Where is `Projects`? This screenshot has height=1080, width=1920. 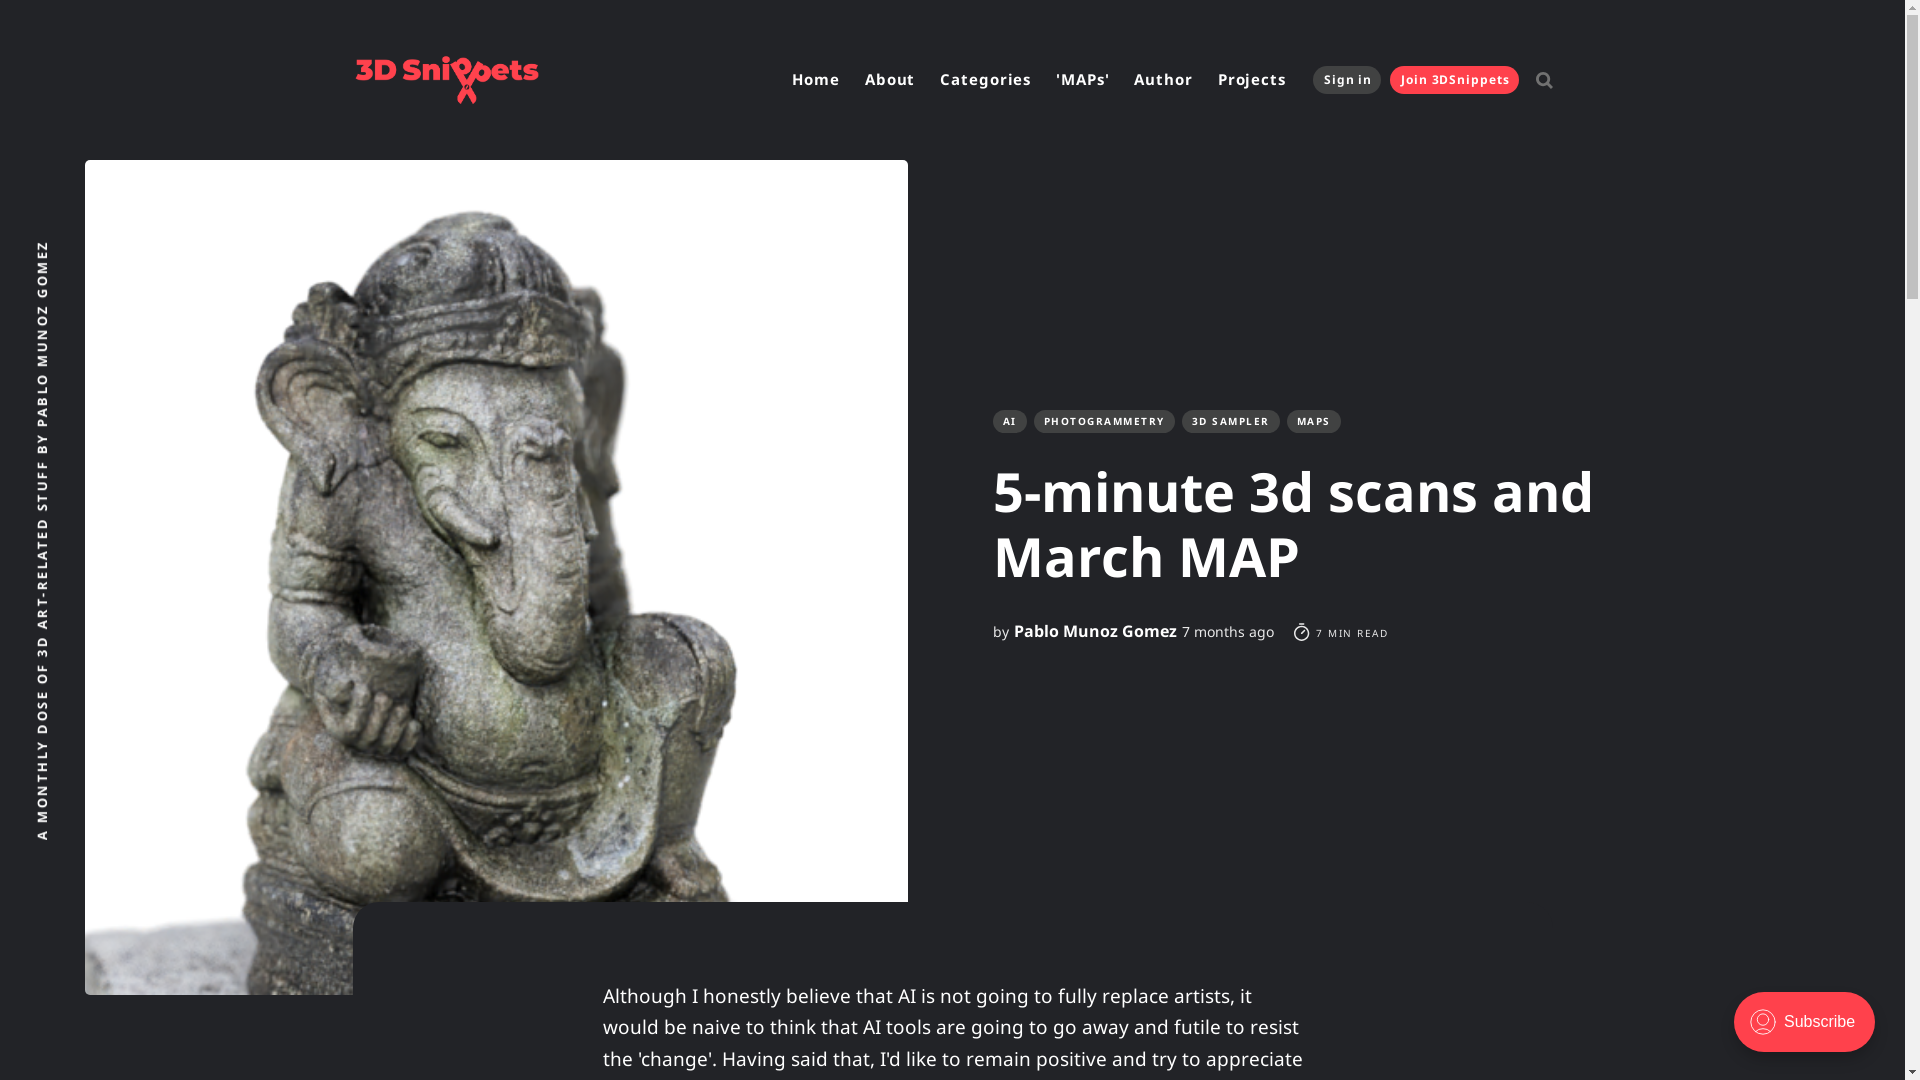
Projects is located at coordinates (1252, 80).